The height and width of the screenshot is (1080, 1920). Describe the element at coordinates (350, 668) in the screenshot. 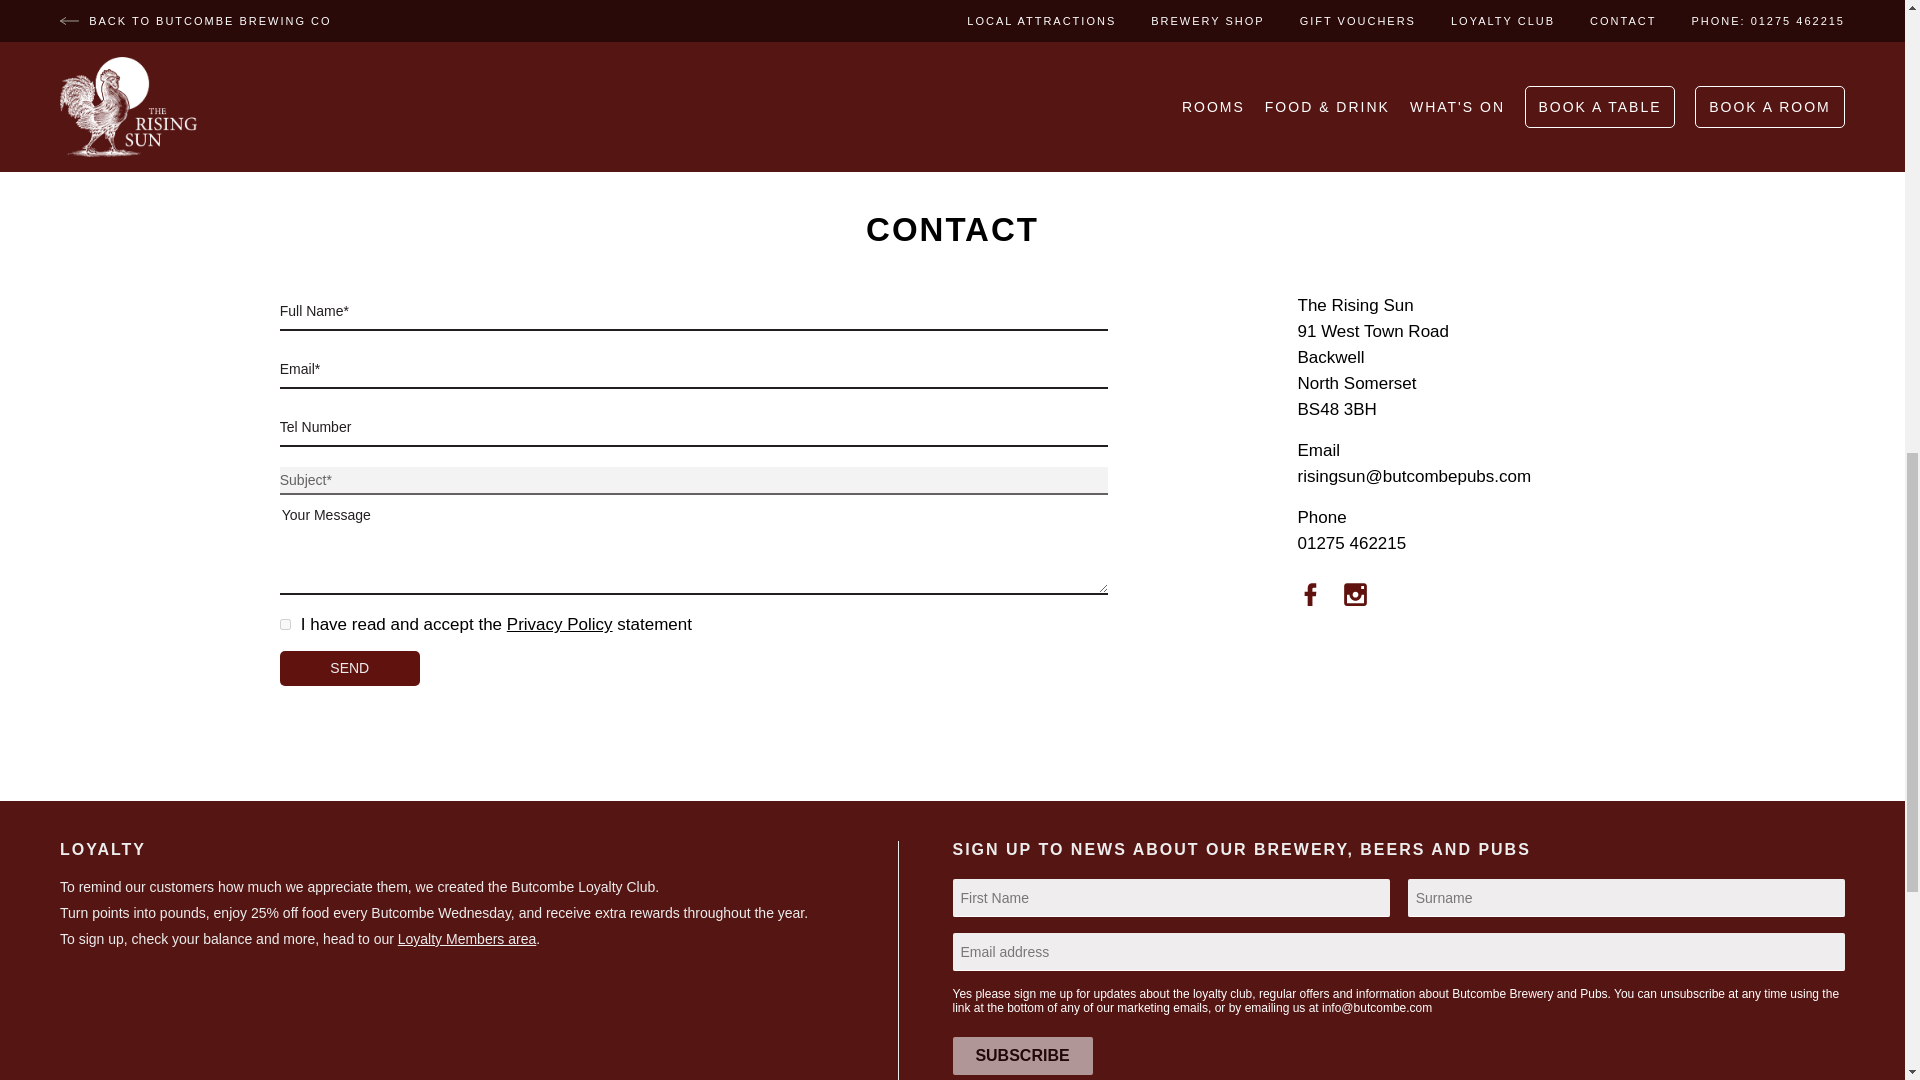

I see `SEND` at that location.